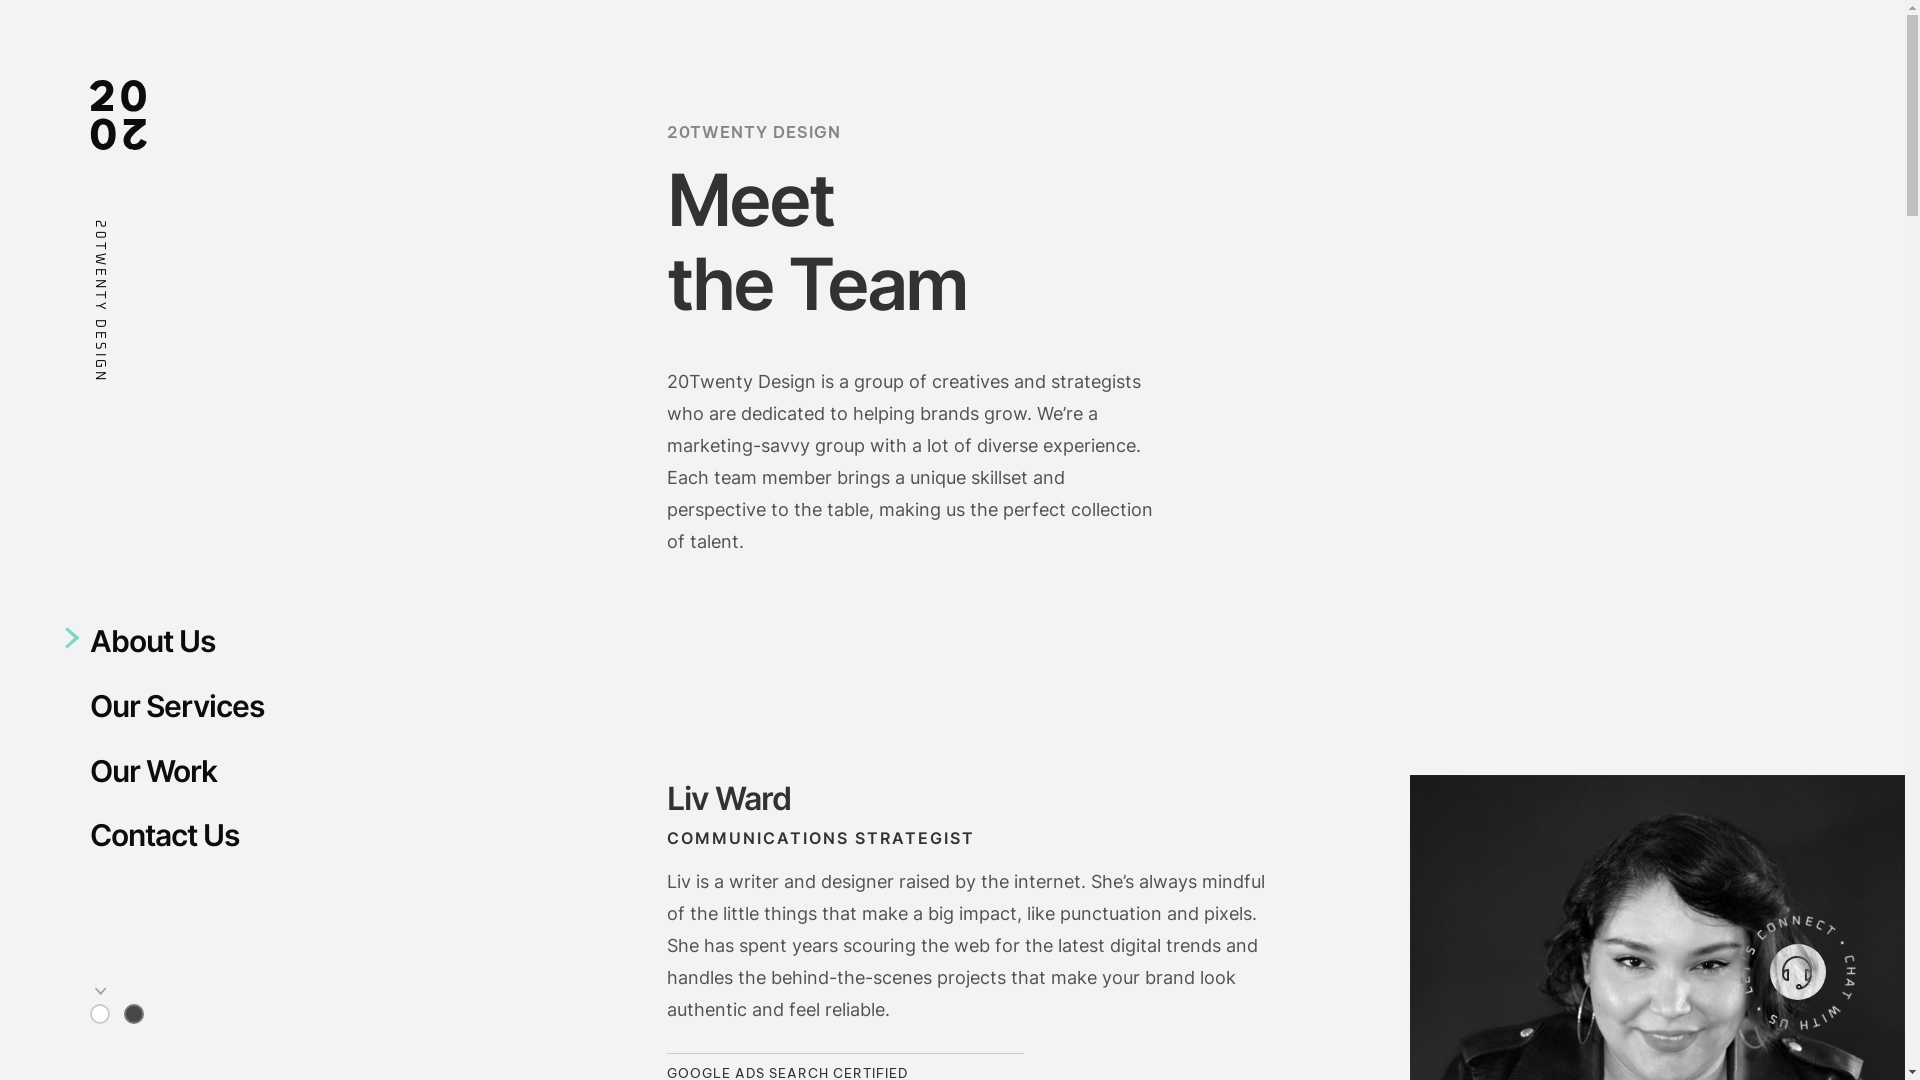  What do you see at coordinates (100, 1014) in the screenshot?
I see `Switch to light theme` at bounding box center [100, 1014].